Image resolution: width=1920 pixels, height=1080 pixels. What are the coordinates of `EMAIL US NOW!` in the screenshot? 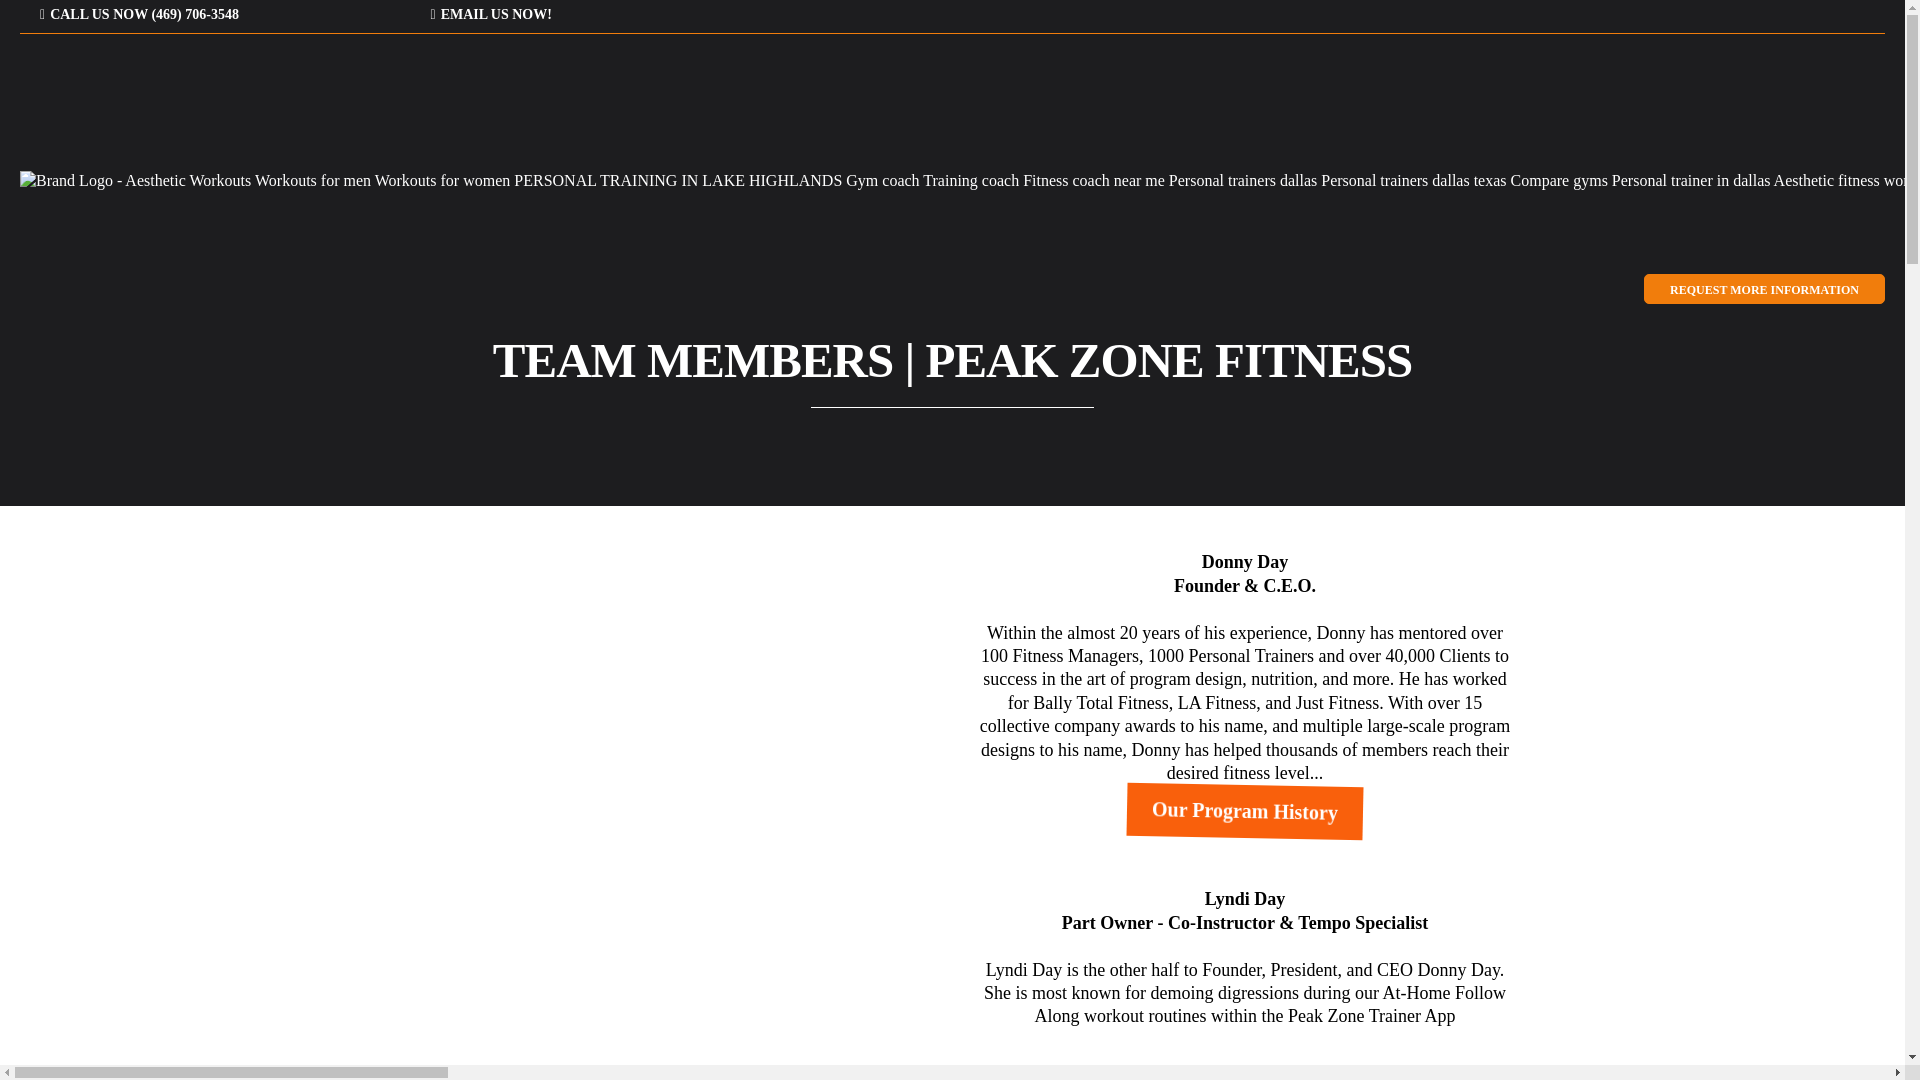 It's located at (494, 14).